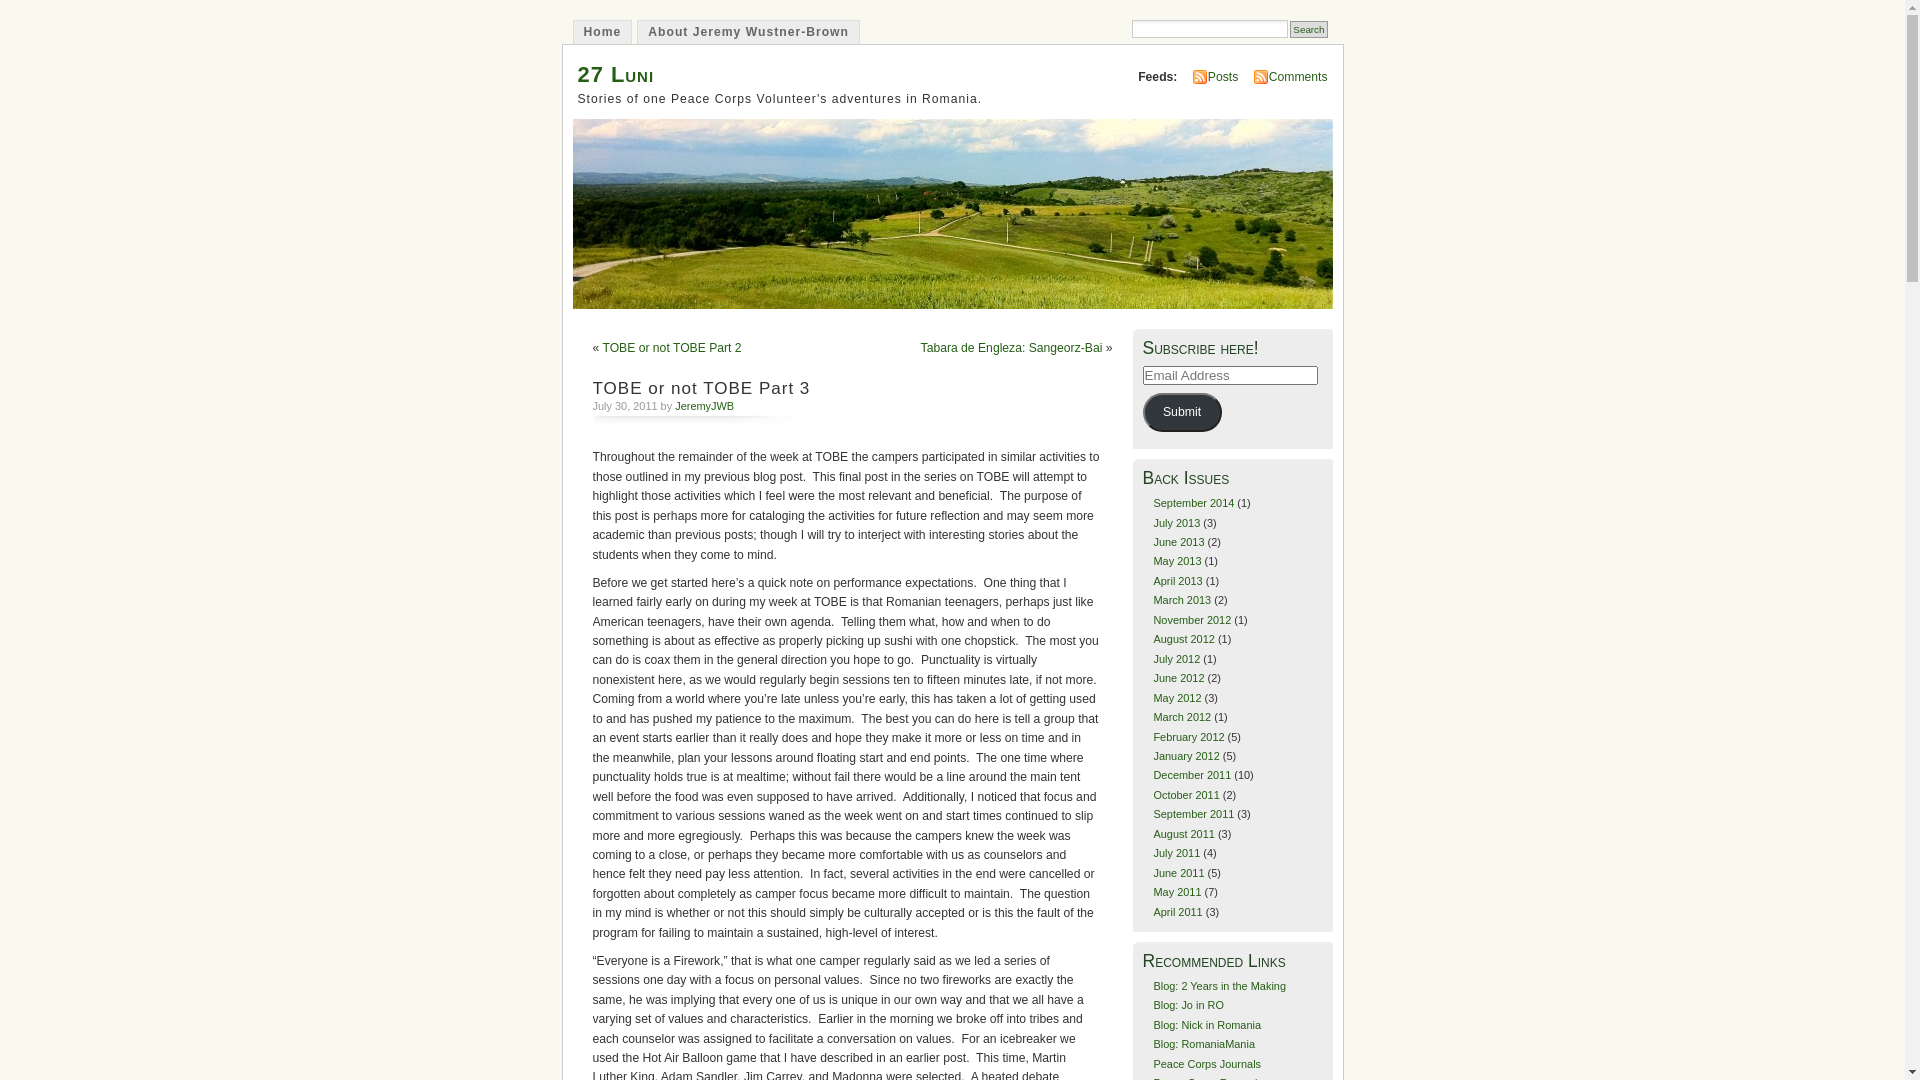 Image resolution: width=1920 pixels, height=1080 pixels. Describe the element at coordinates (1176, 523) in the screenshot. I see `July 2013` at that location.